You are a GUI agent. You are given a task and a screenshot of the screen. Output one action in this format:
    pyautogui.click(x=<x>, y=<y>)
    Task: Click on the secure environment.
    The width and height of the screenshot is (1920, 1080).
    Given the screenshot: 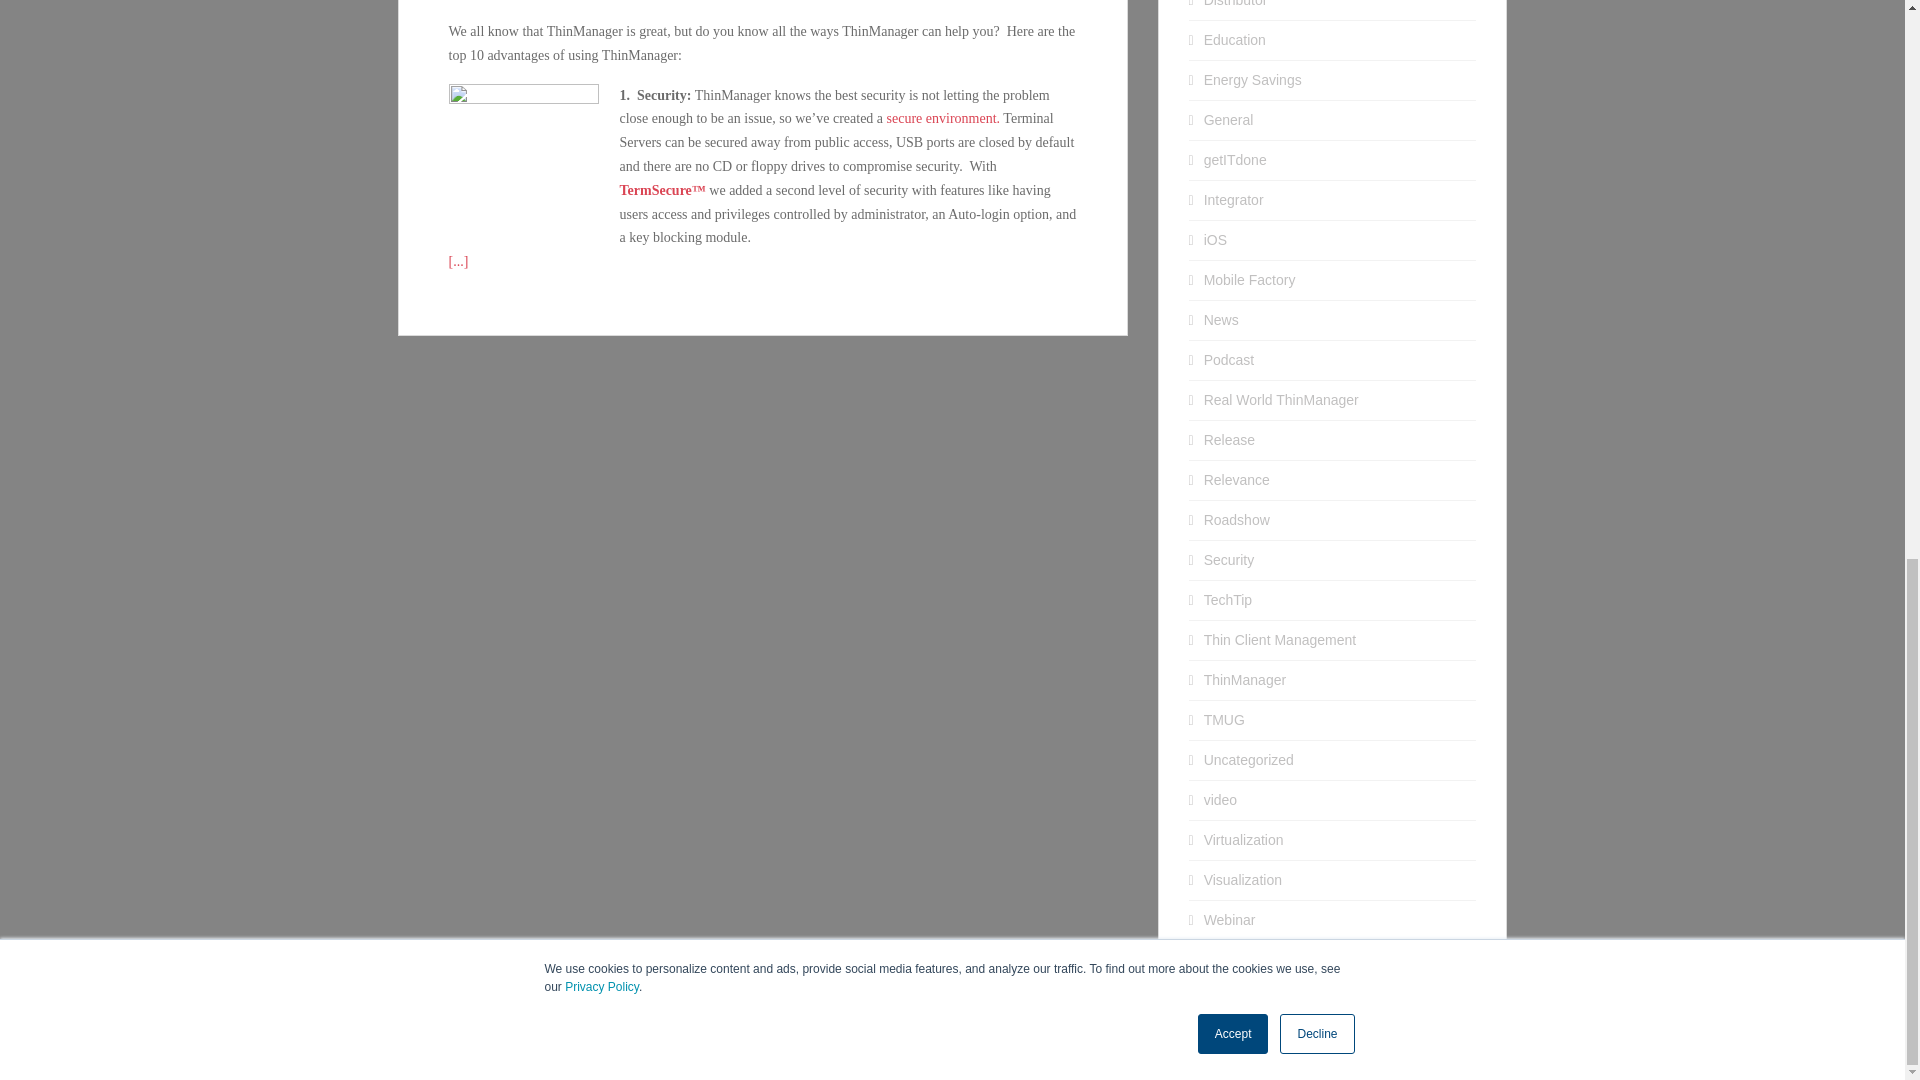 What is the action you would take?
    pyautogui.click(x=944, y=118)
    